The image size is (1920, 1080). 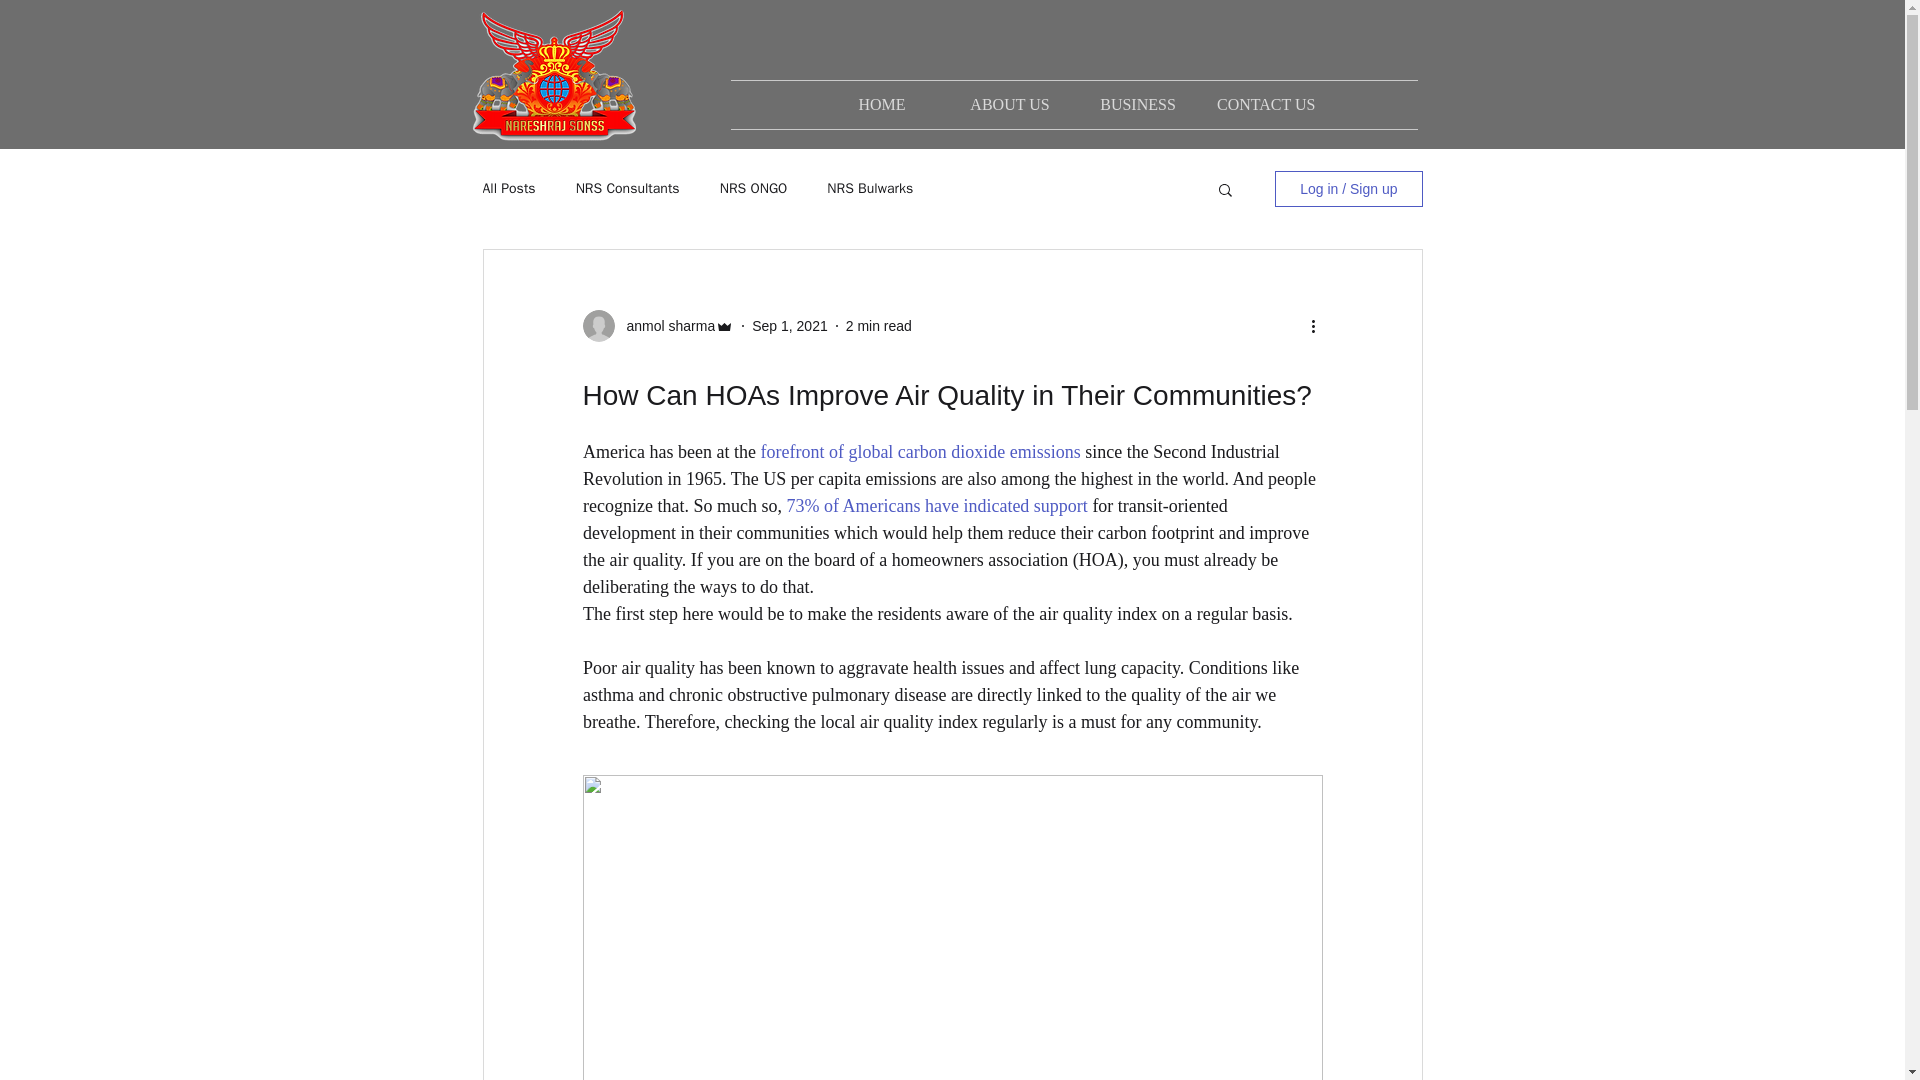 What do you see at coordinates (882, 104) in the screenshot?
I see `HOME` at bounding box center [882, 104].